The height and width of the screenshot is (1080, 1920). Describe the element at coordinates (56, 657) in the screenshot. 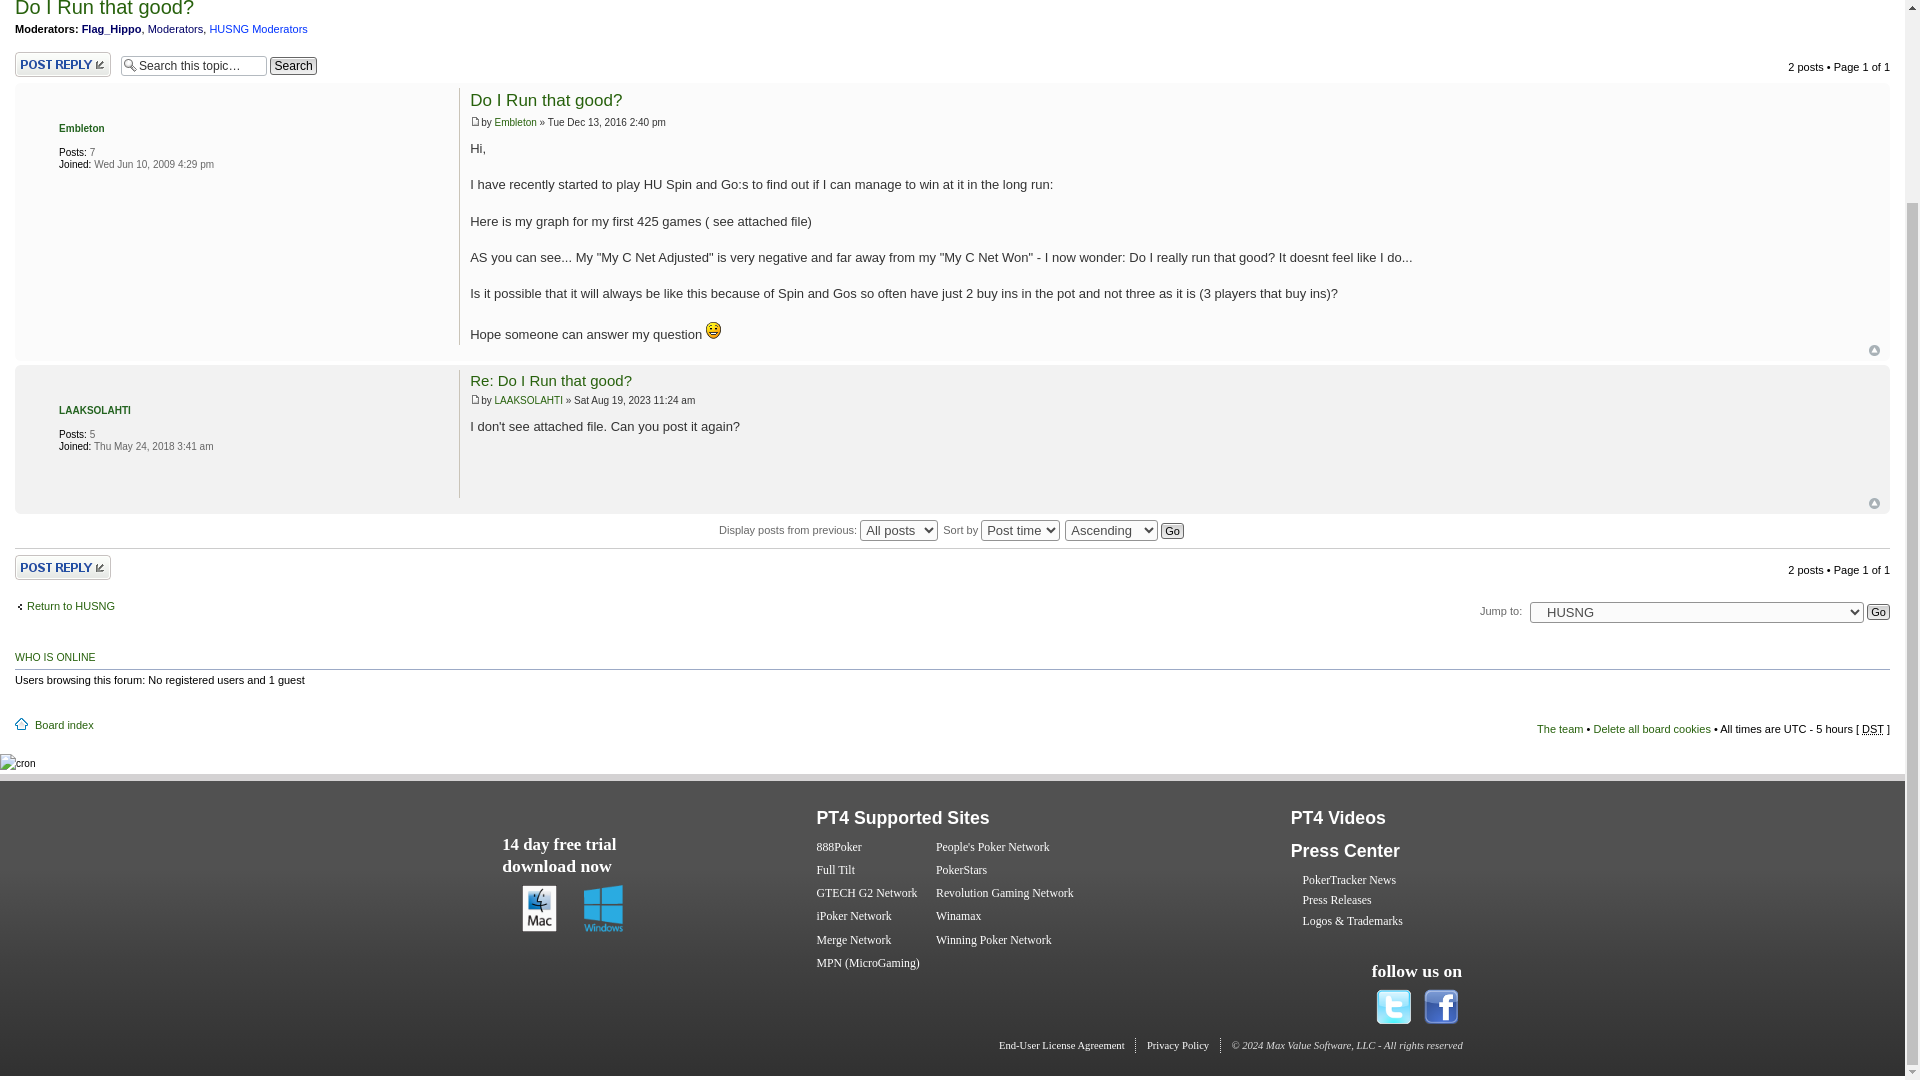

I see `WHO IS ONLINE` at that location.